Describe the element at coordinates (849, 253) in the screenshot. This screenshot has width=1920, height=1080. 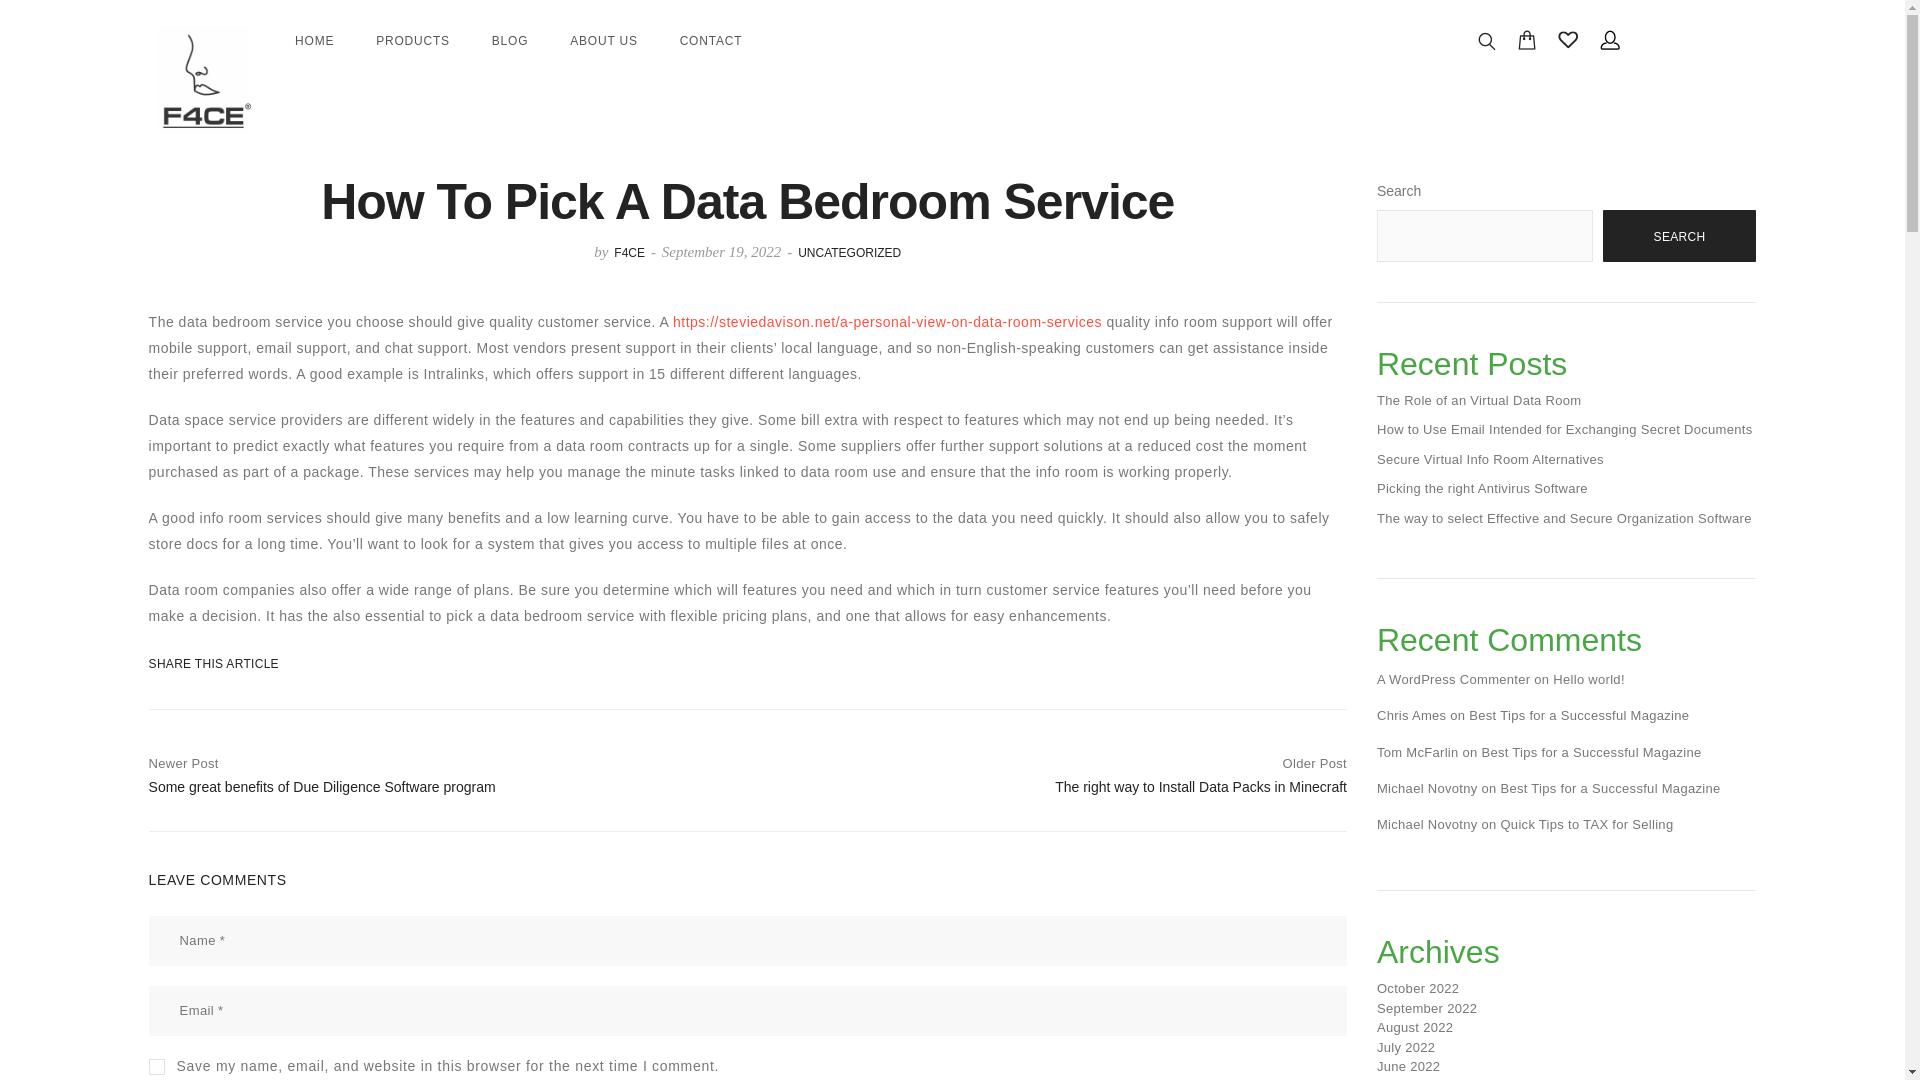
I see `UNCATEGORIZED` at that location.